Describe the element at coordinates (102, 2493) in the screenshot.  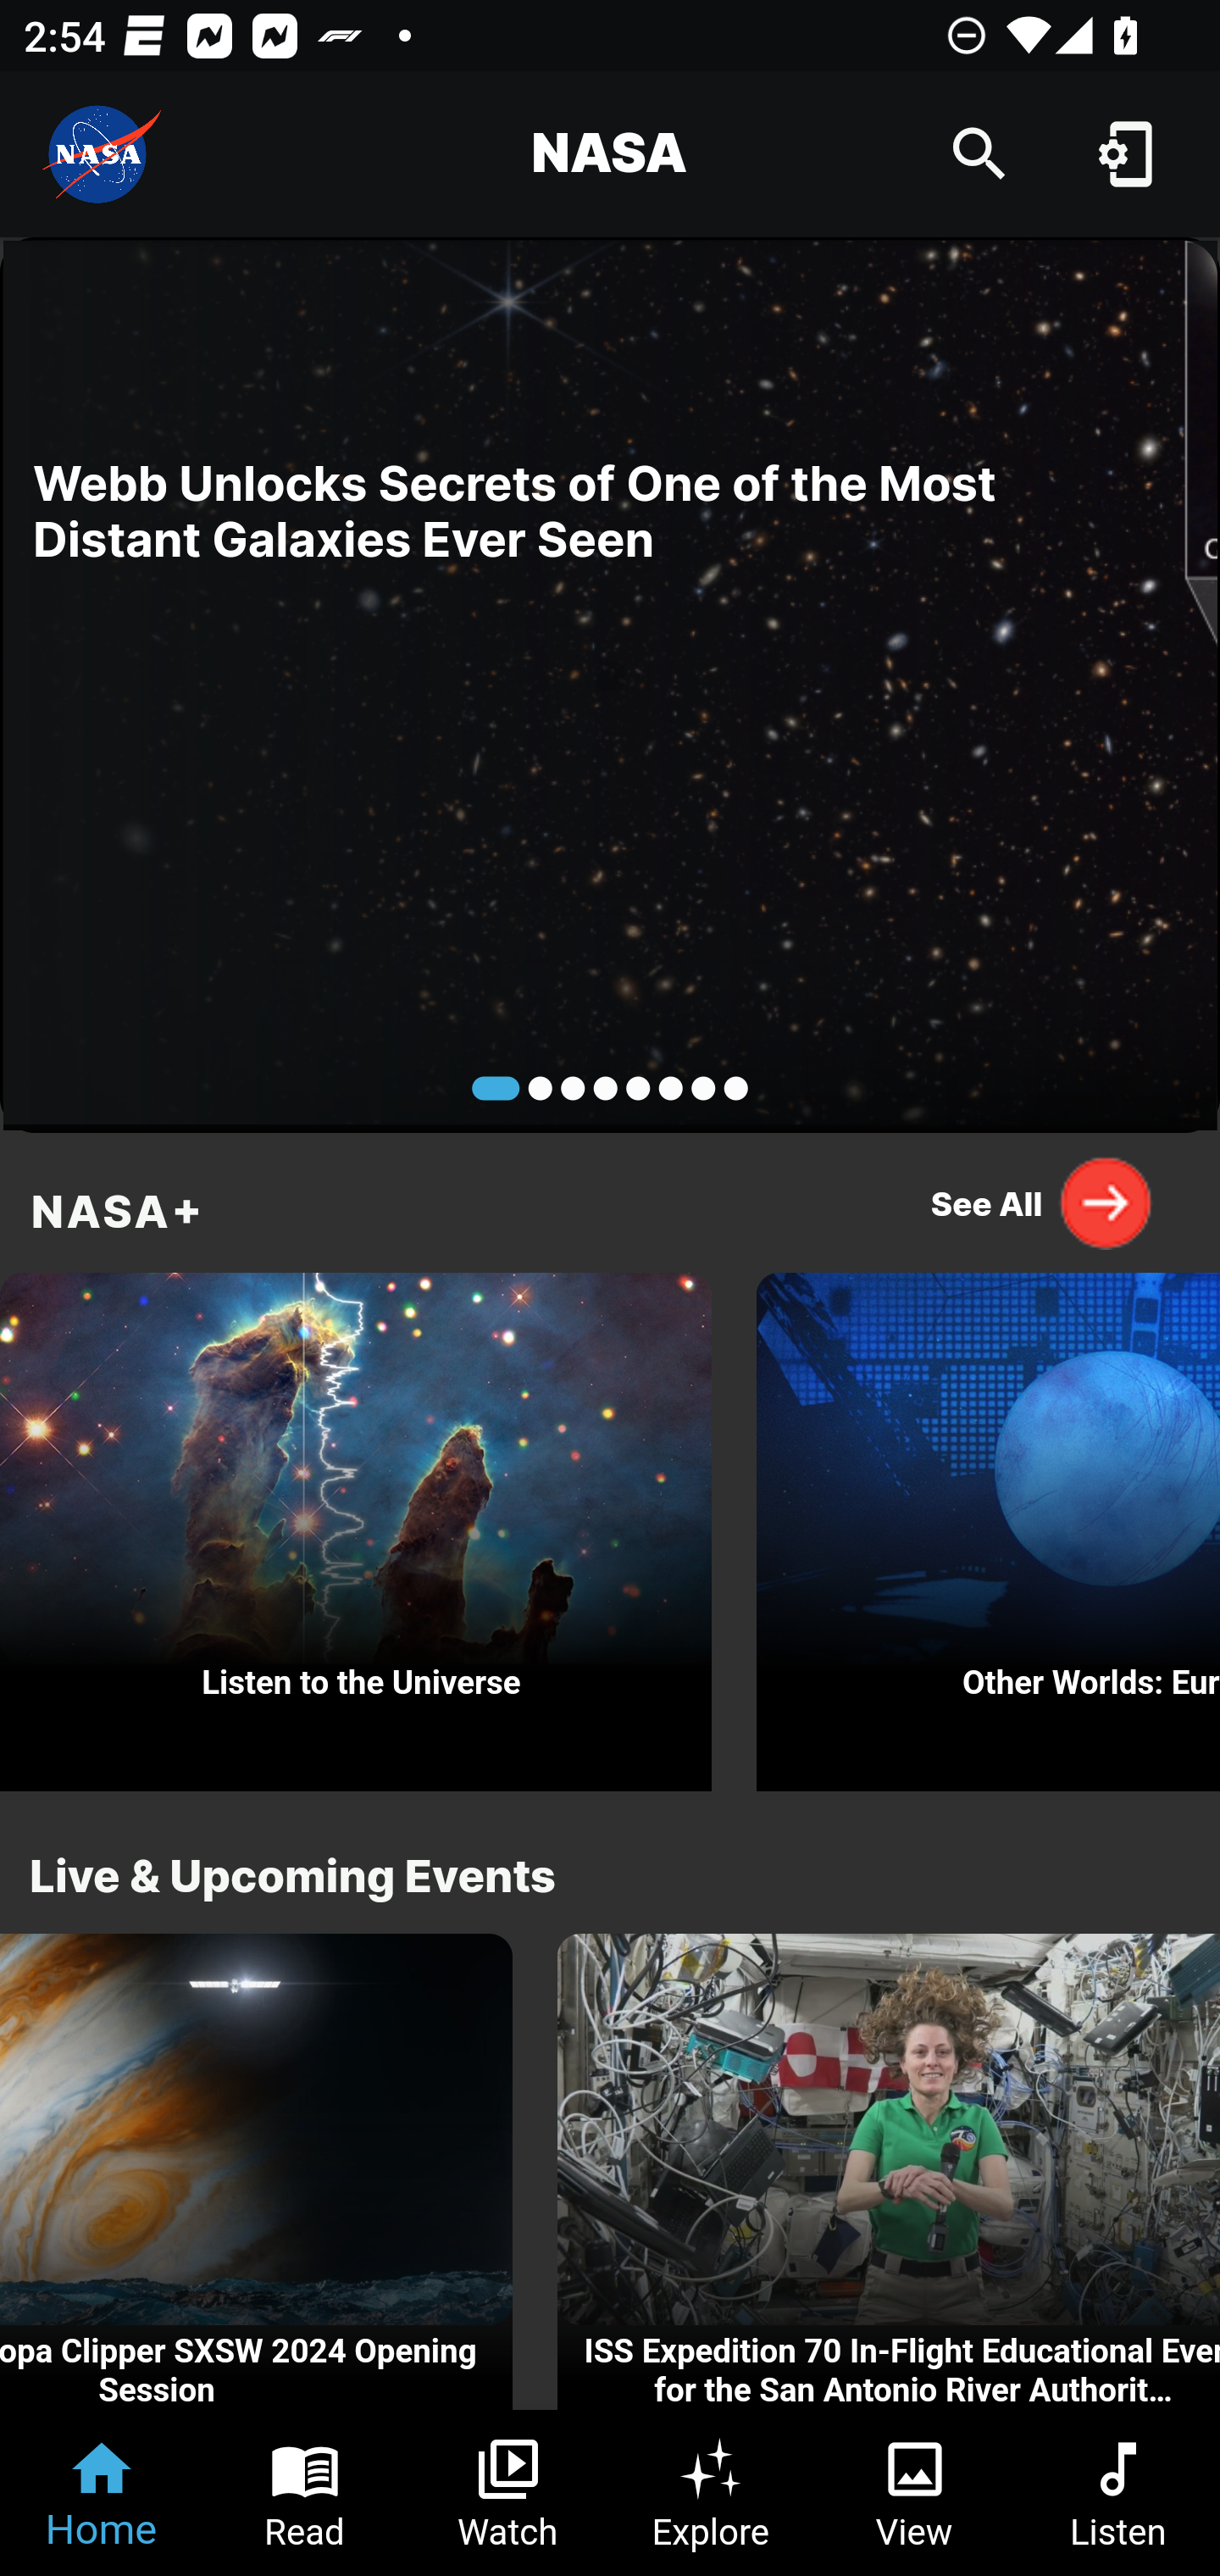
I see `Home
Tab 1 of 6` at that location.